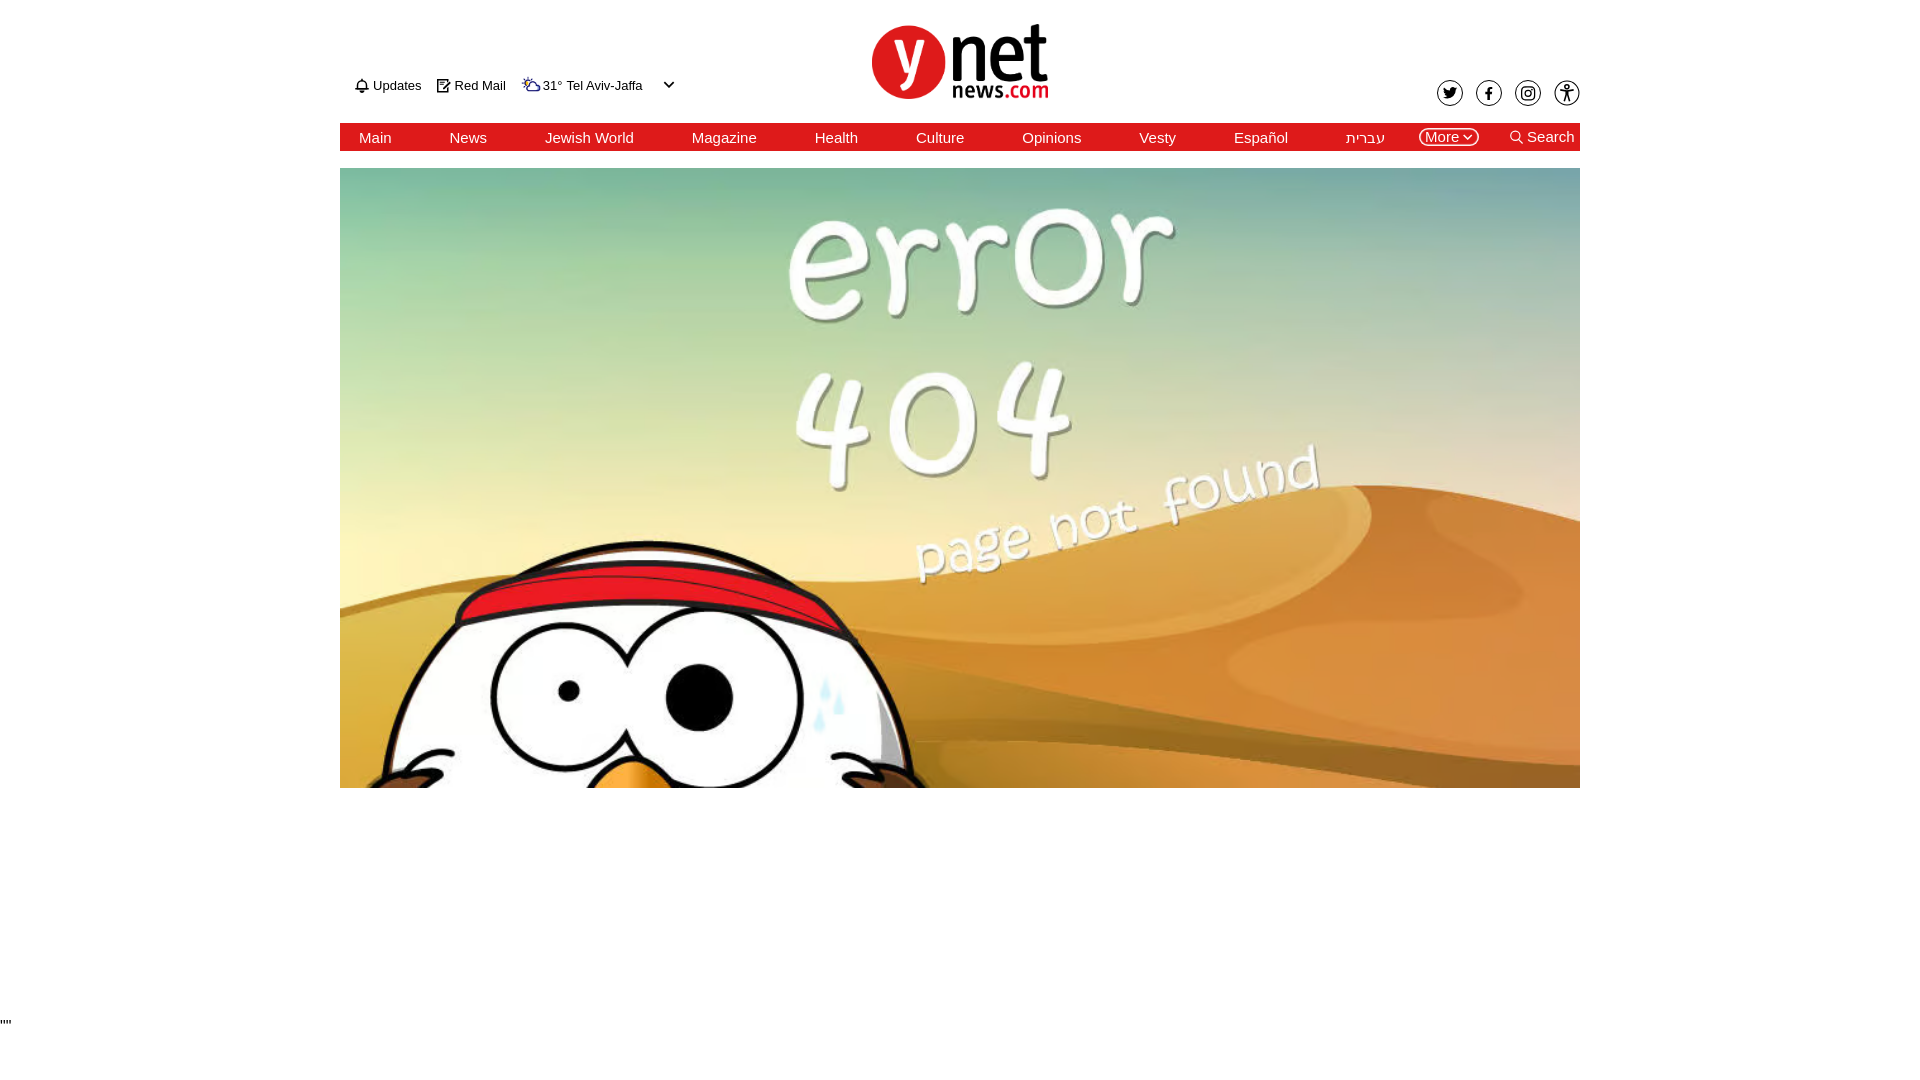  What do you see at coordinates (1050, 137) in the screenshot?
I see `Opinions` at bounding box center [1050, 137].